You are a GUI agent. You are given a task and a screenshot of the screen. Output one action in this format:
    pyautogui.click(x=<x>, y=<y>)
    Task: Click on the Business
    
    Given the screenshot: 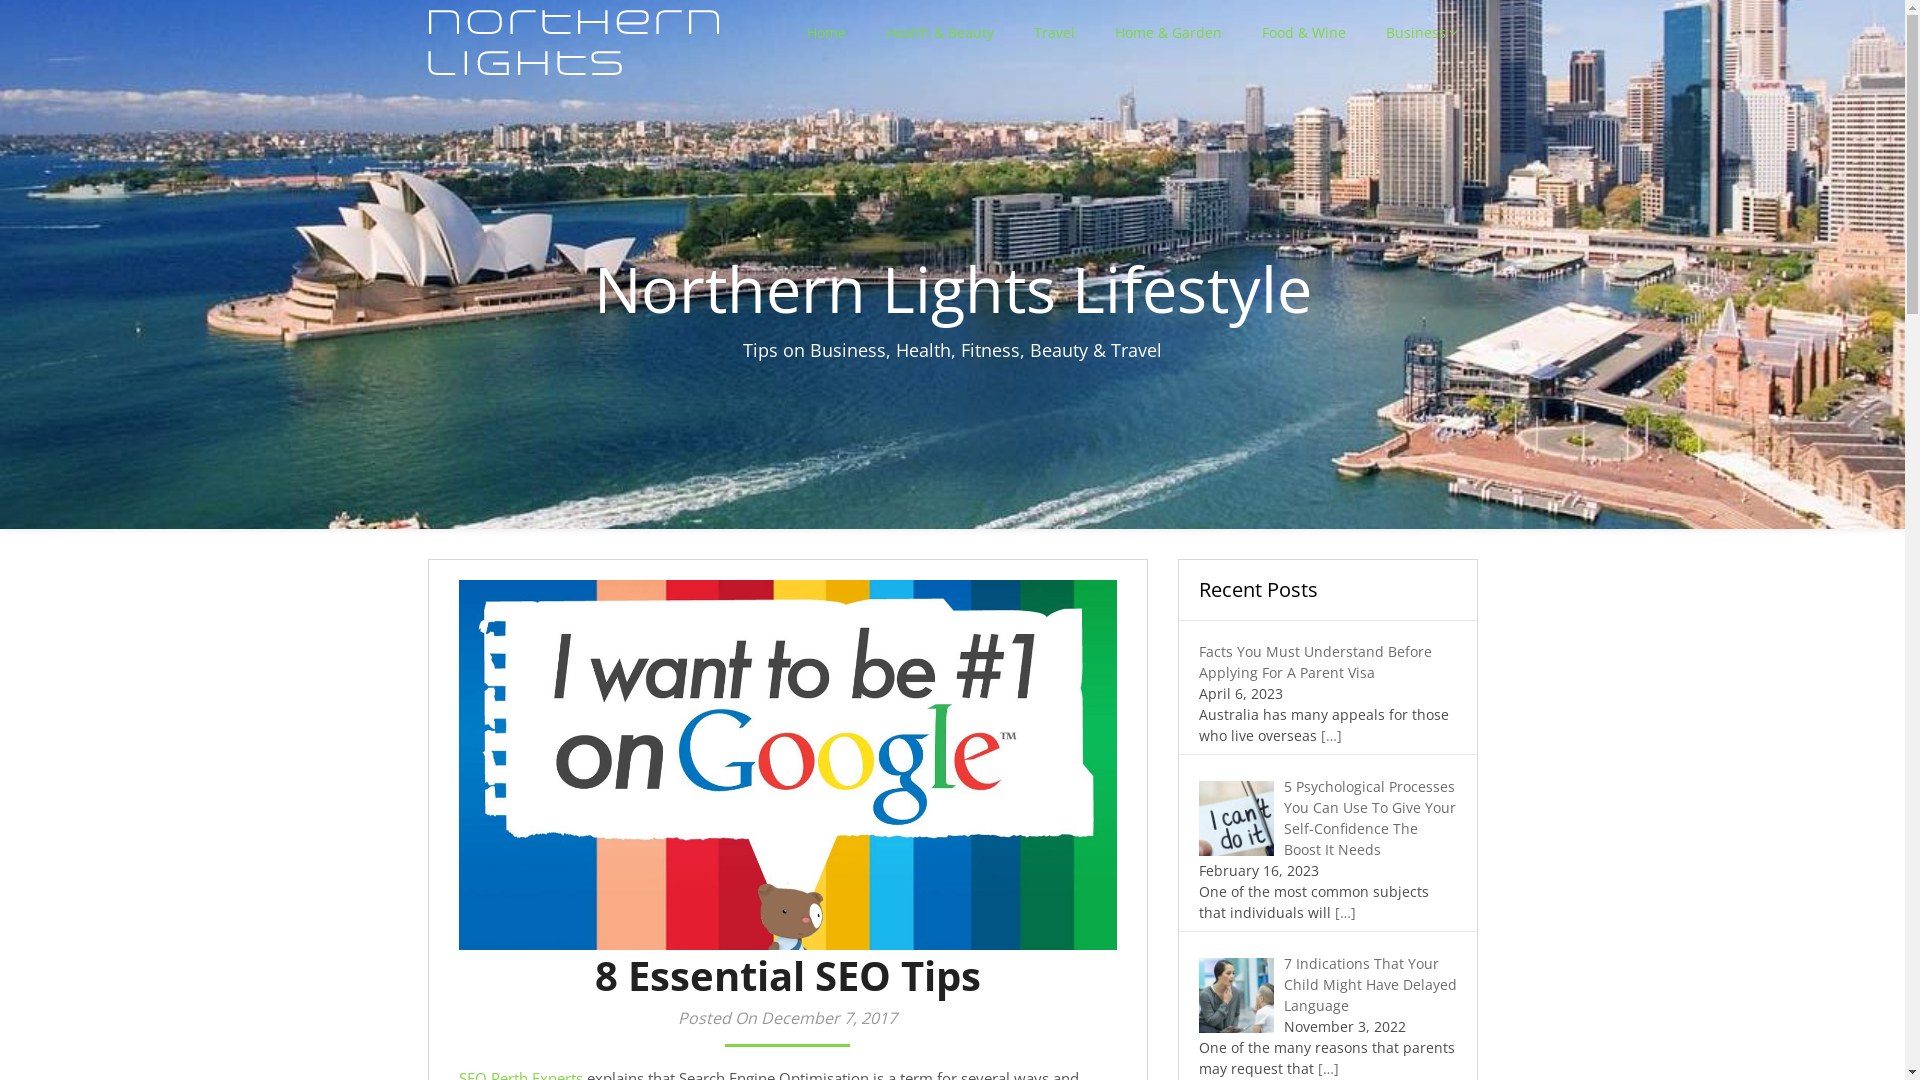 What is the action you would take?
    pyautogui.click(x=1422, y=32)
    